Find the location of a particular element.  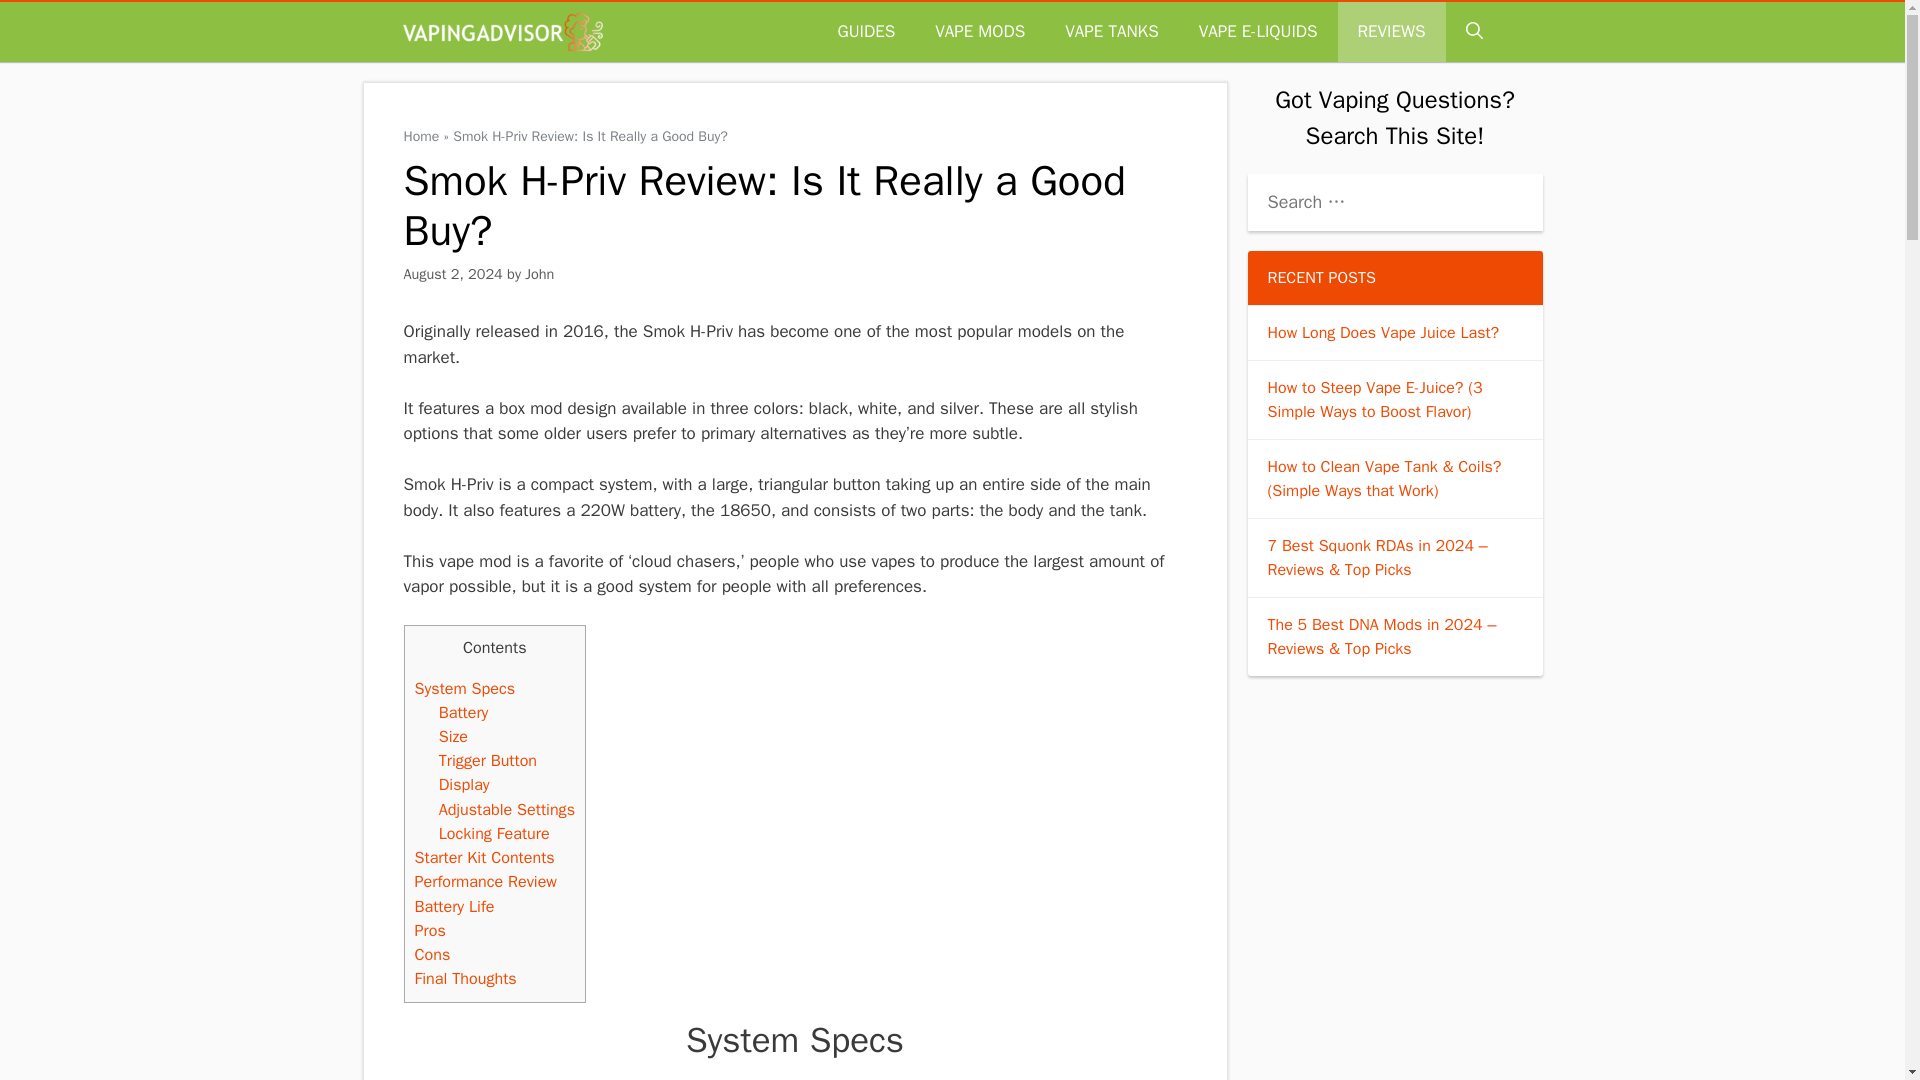

System Specs is located at coordinates (464, 688).